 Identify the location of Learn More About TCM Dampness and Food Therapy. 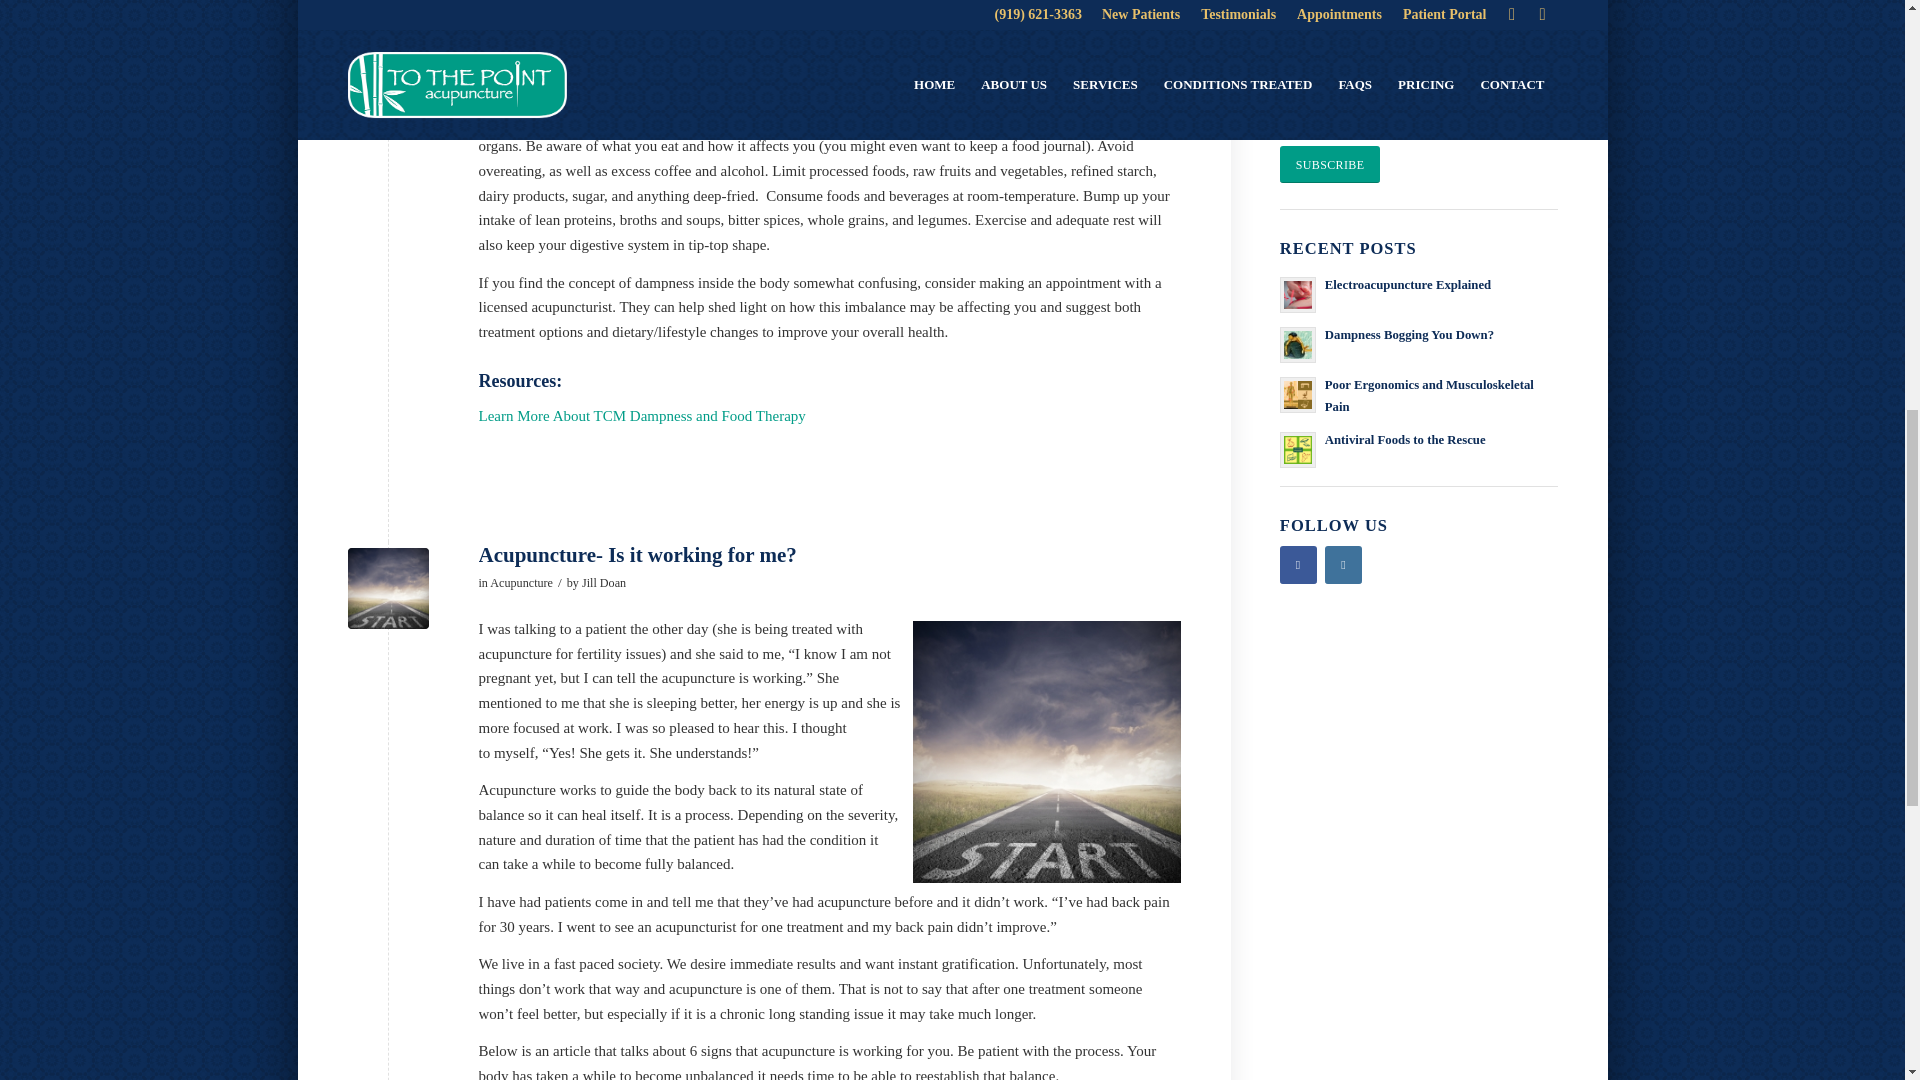
(641, 416).